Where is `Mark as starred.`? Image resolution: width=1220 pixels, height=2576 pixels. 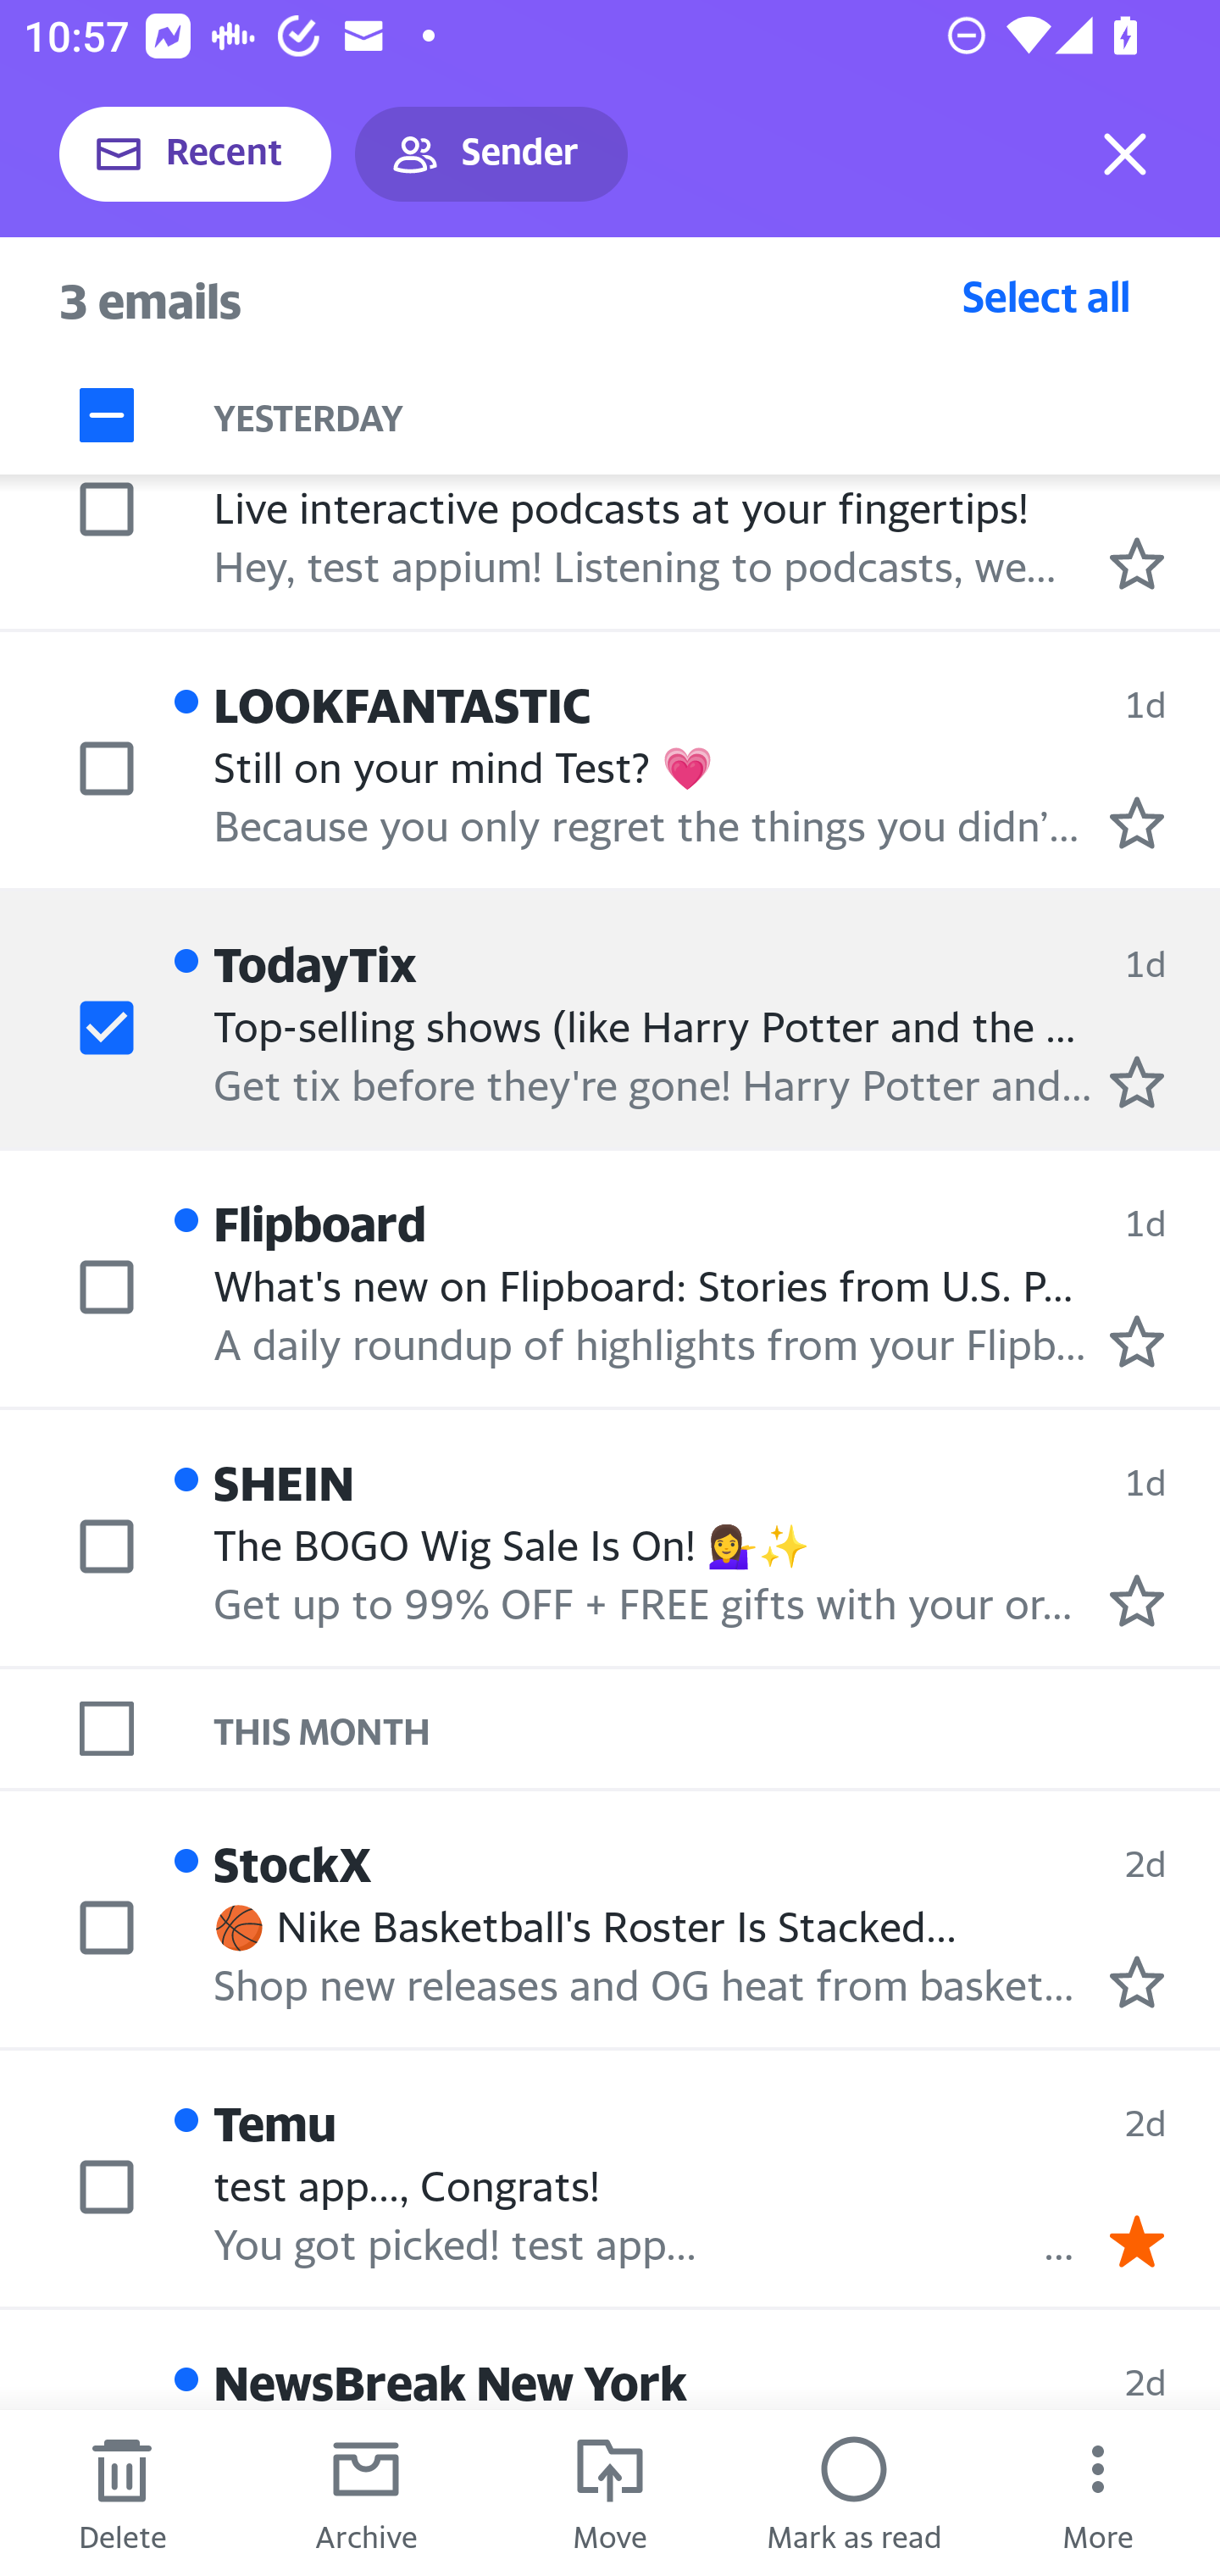 Mark as starred. is located at coordinates (1137, 563).